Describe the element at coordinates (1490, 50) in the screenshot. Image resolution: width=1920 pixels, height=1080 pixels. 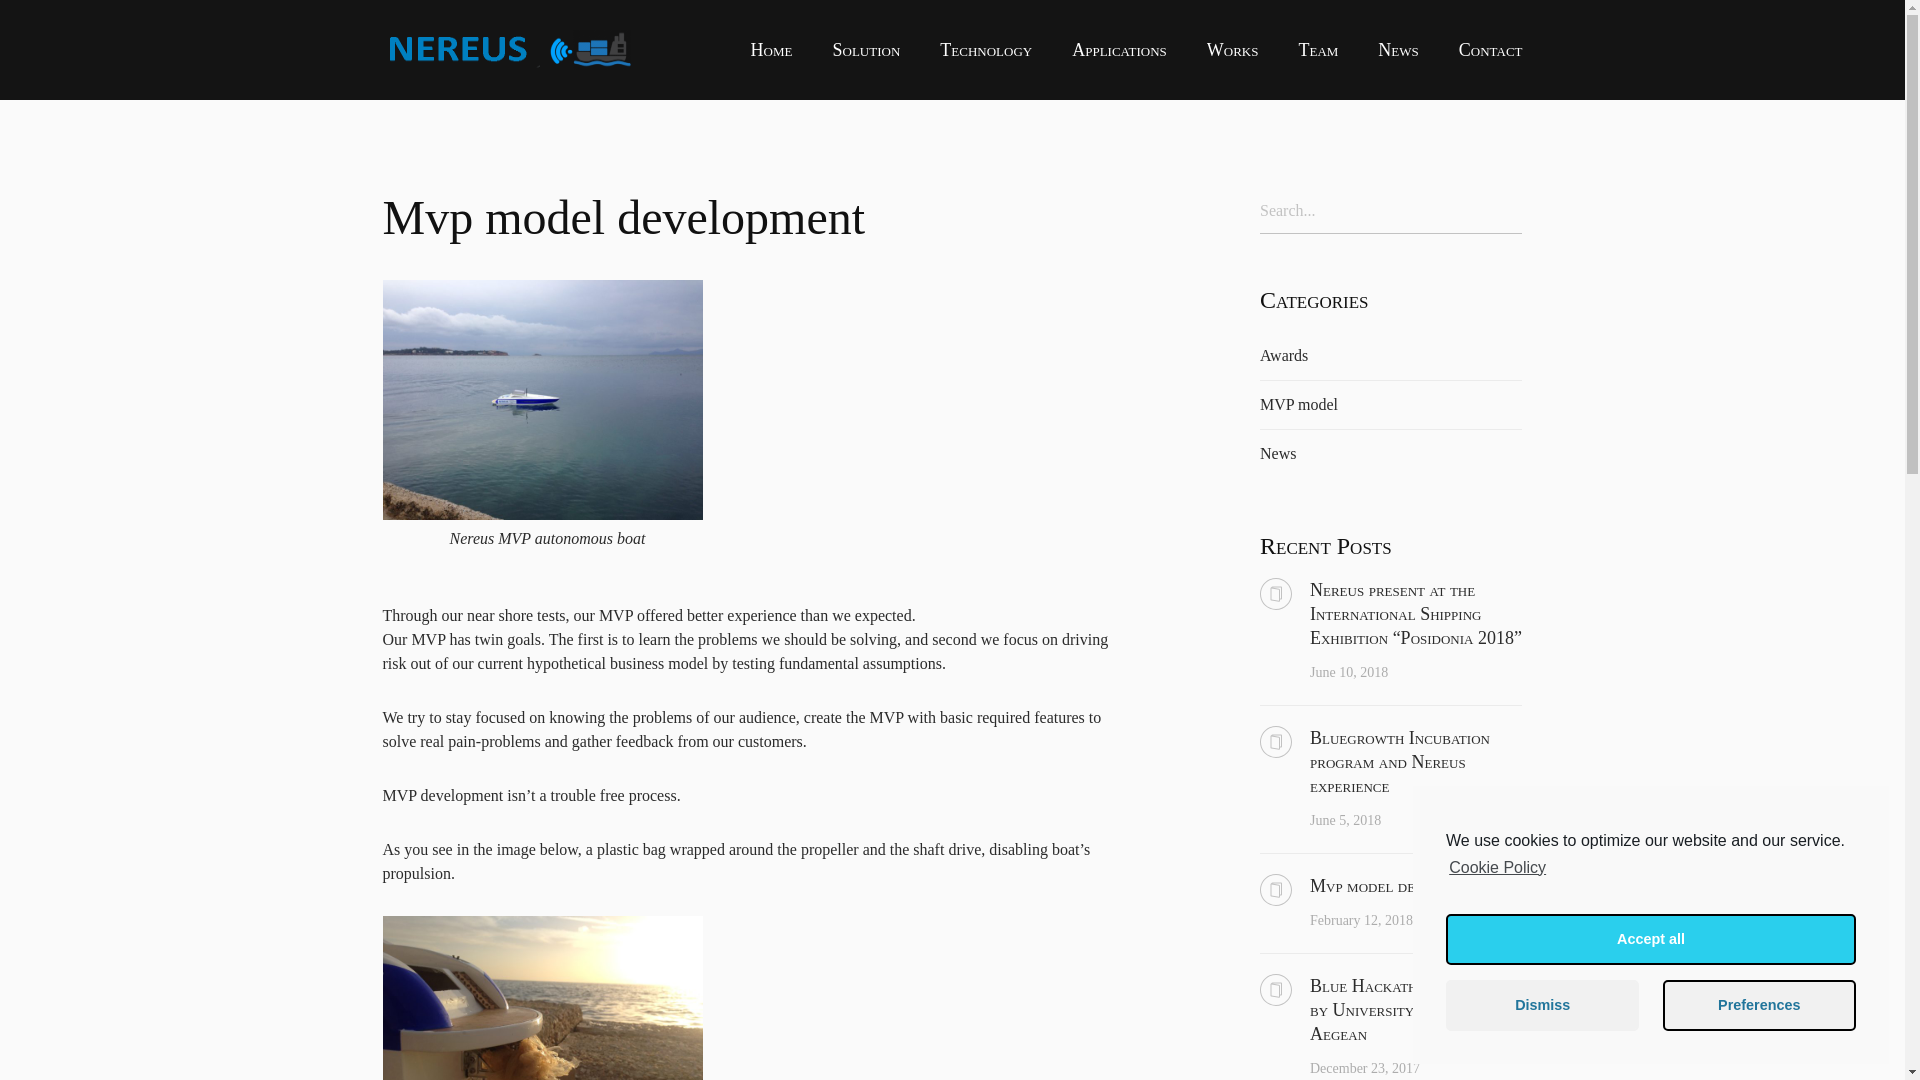
I see `Contact` at that location.